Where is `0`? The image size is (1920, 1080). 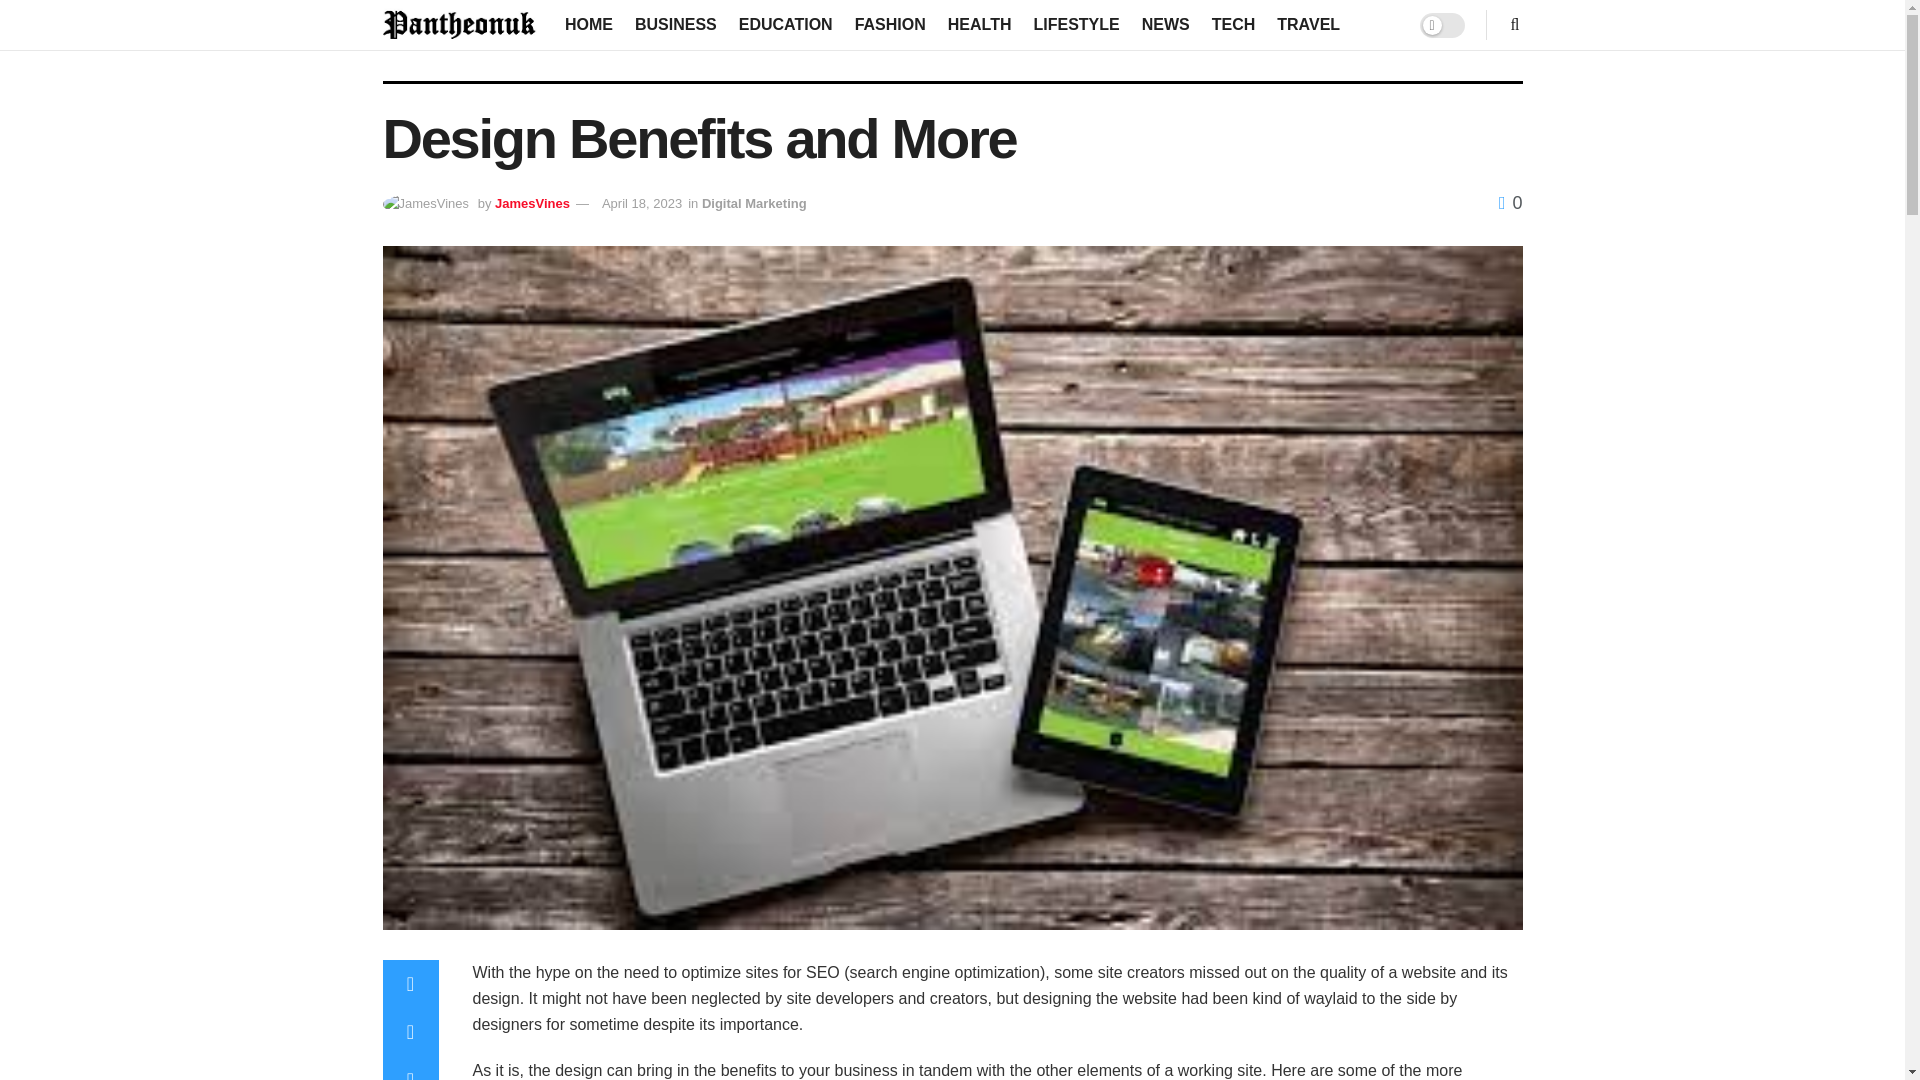 0 is located at coordinates (1510, 202).